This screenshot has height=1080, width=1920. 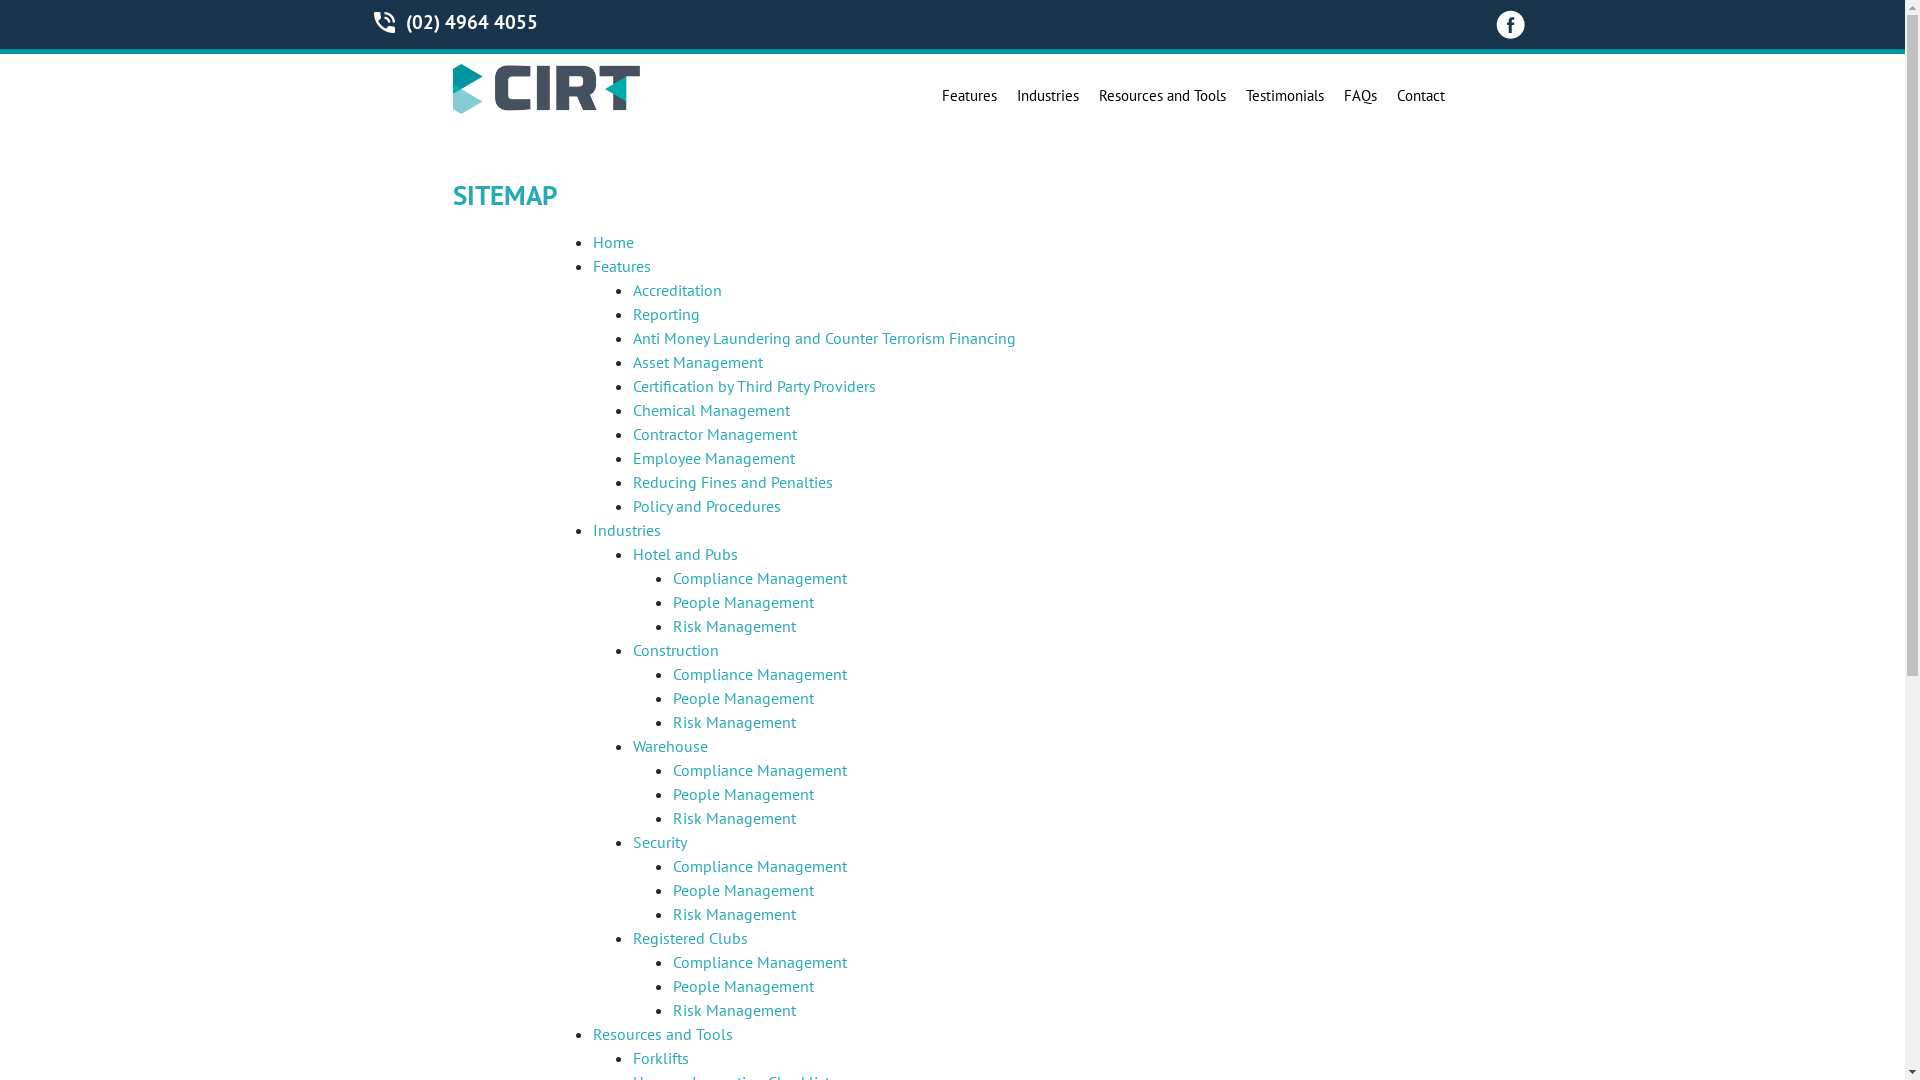 I want to click on Chemical Management, so click(x=710, y=410).